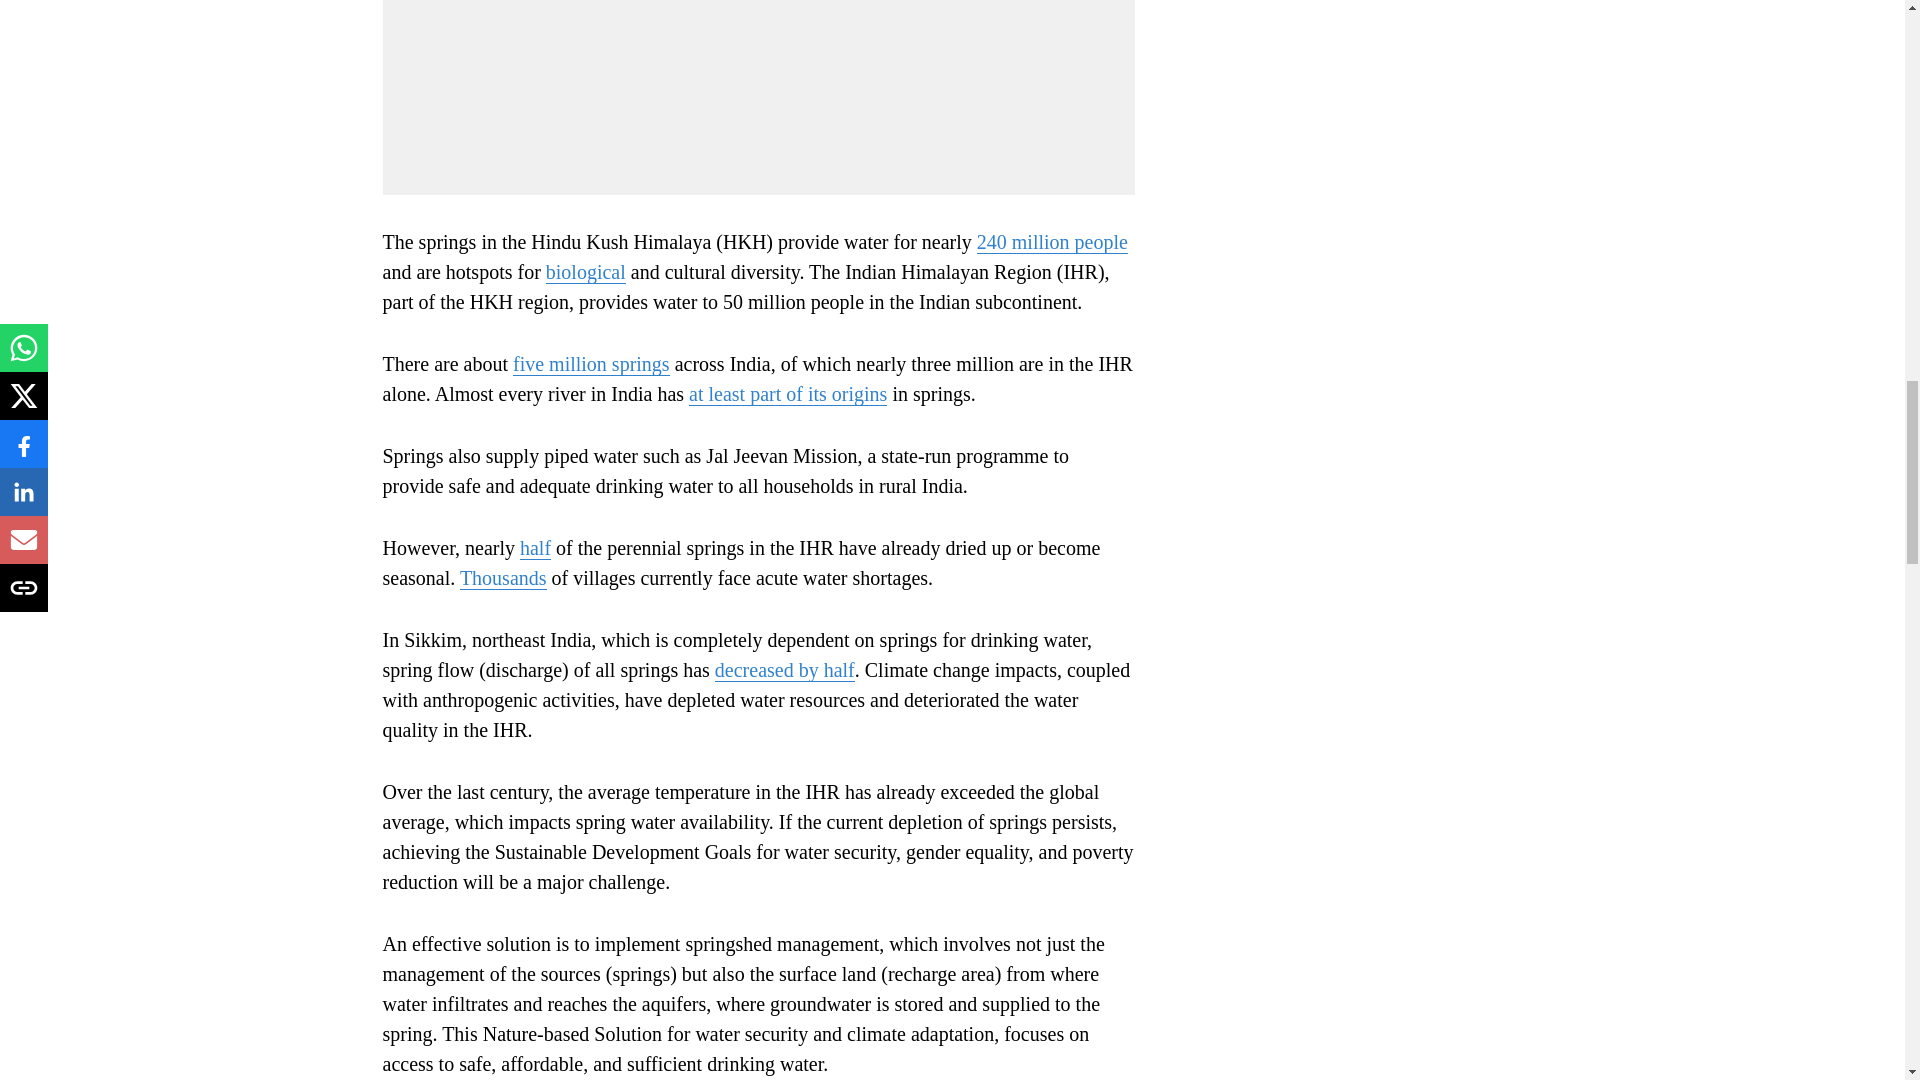  I want to click on five million springs, so click(591, 364).